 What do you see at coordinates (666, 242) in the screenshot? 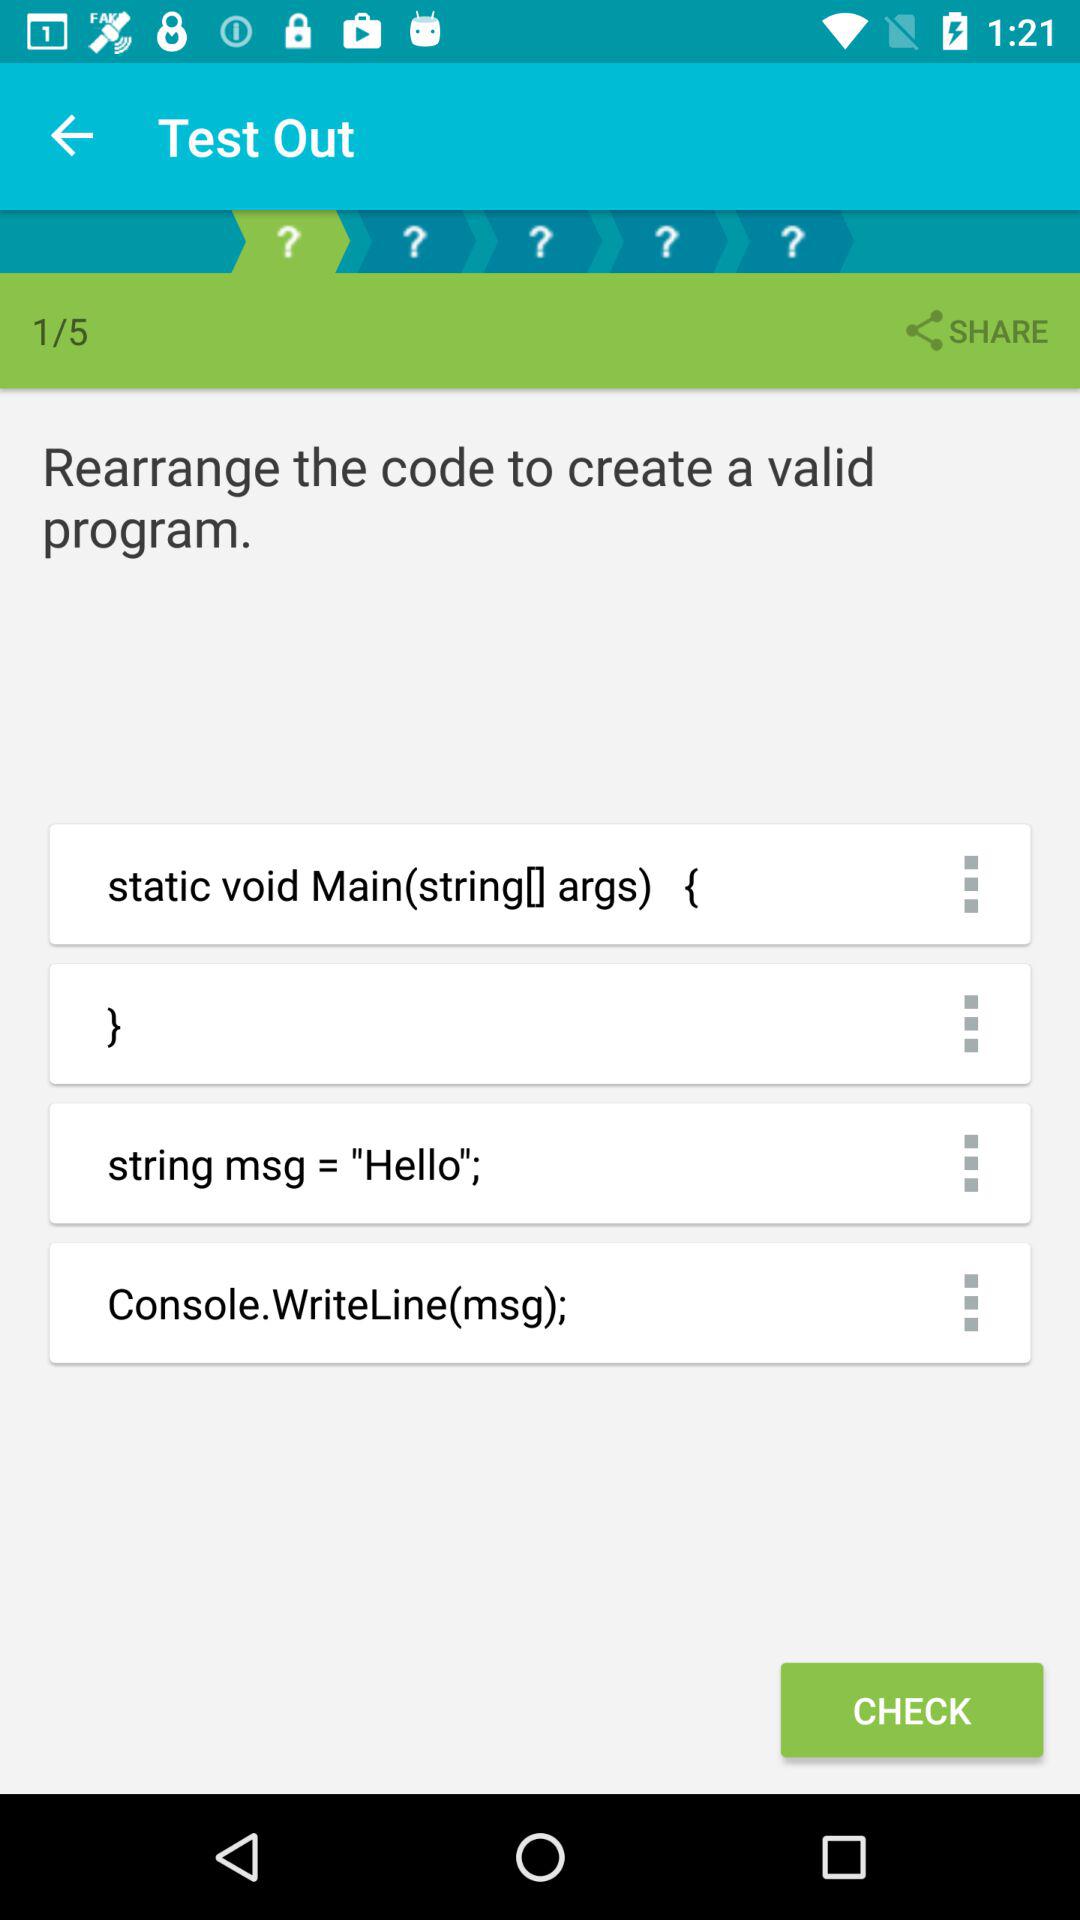
I see `select that` at bounding box center [666, 242].